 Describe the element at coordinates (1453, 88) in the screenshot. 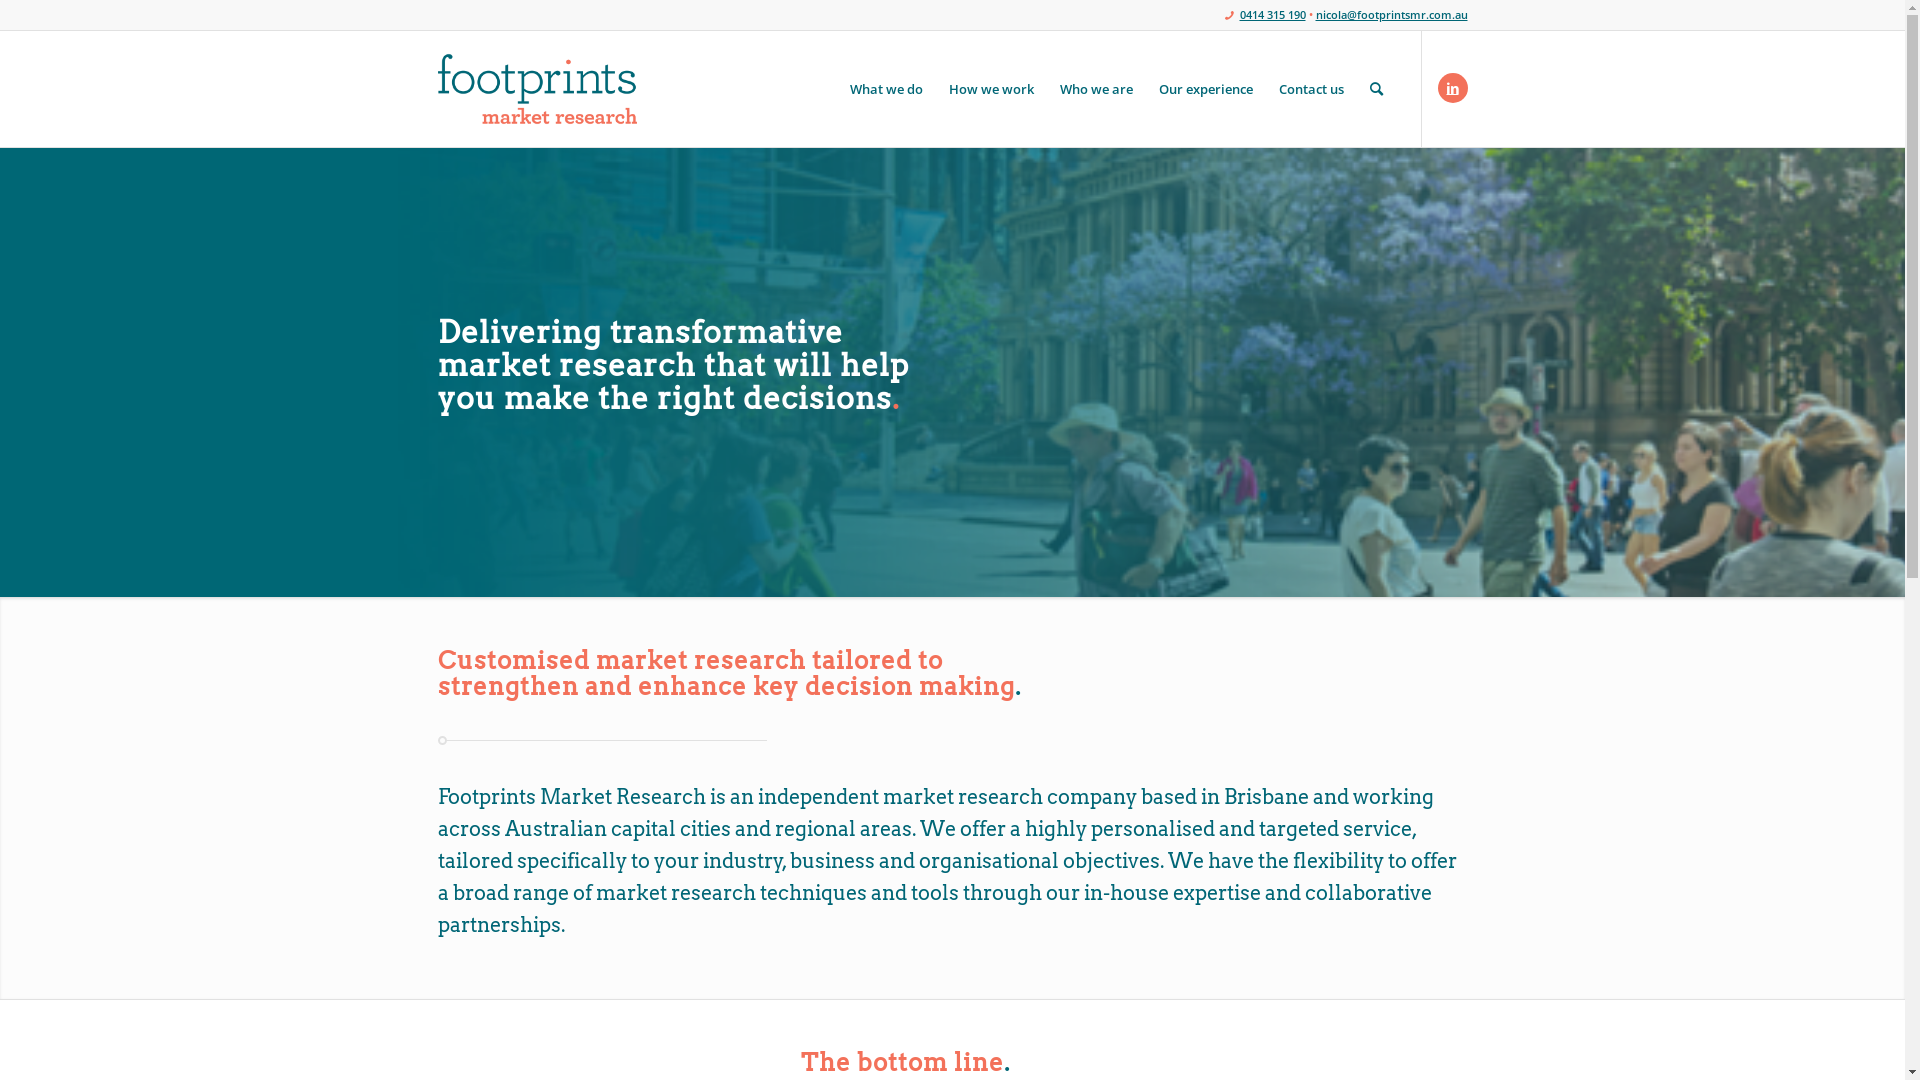

I see `LinkedIn` at that location.